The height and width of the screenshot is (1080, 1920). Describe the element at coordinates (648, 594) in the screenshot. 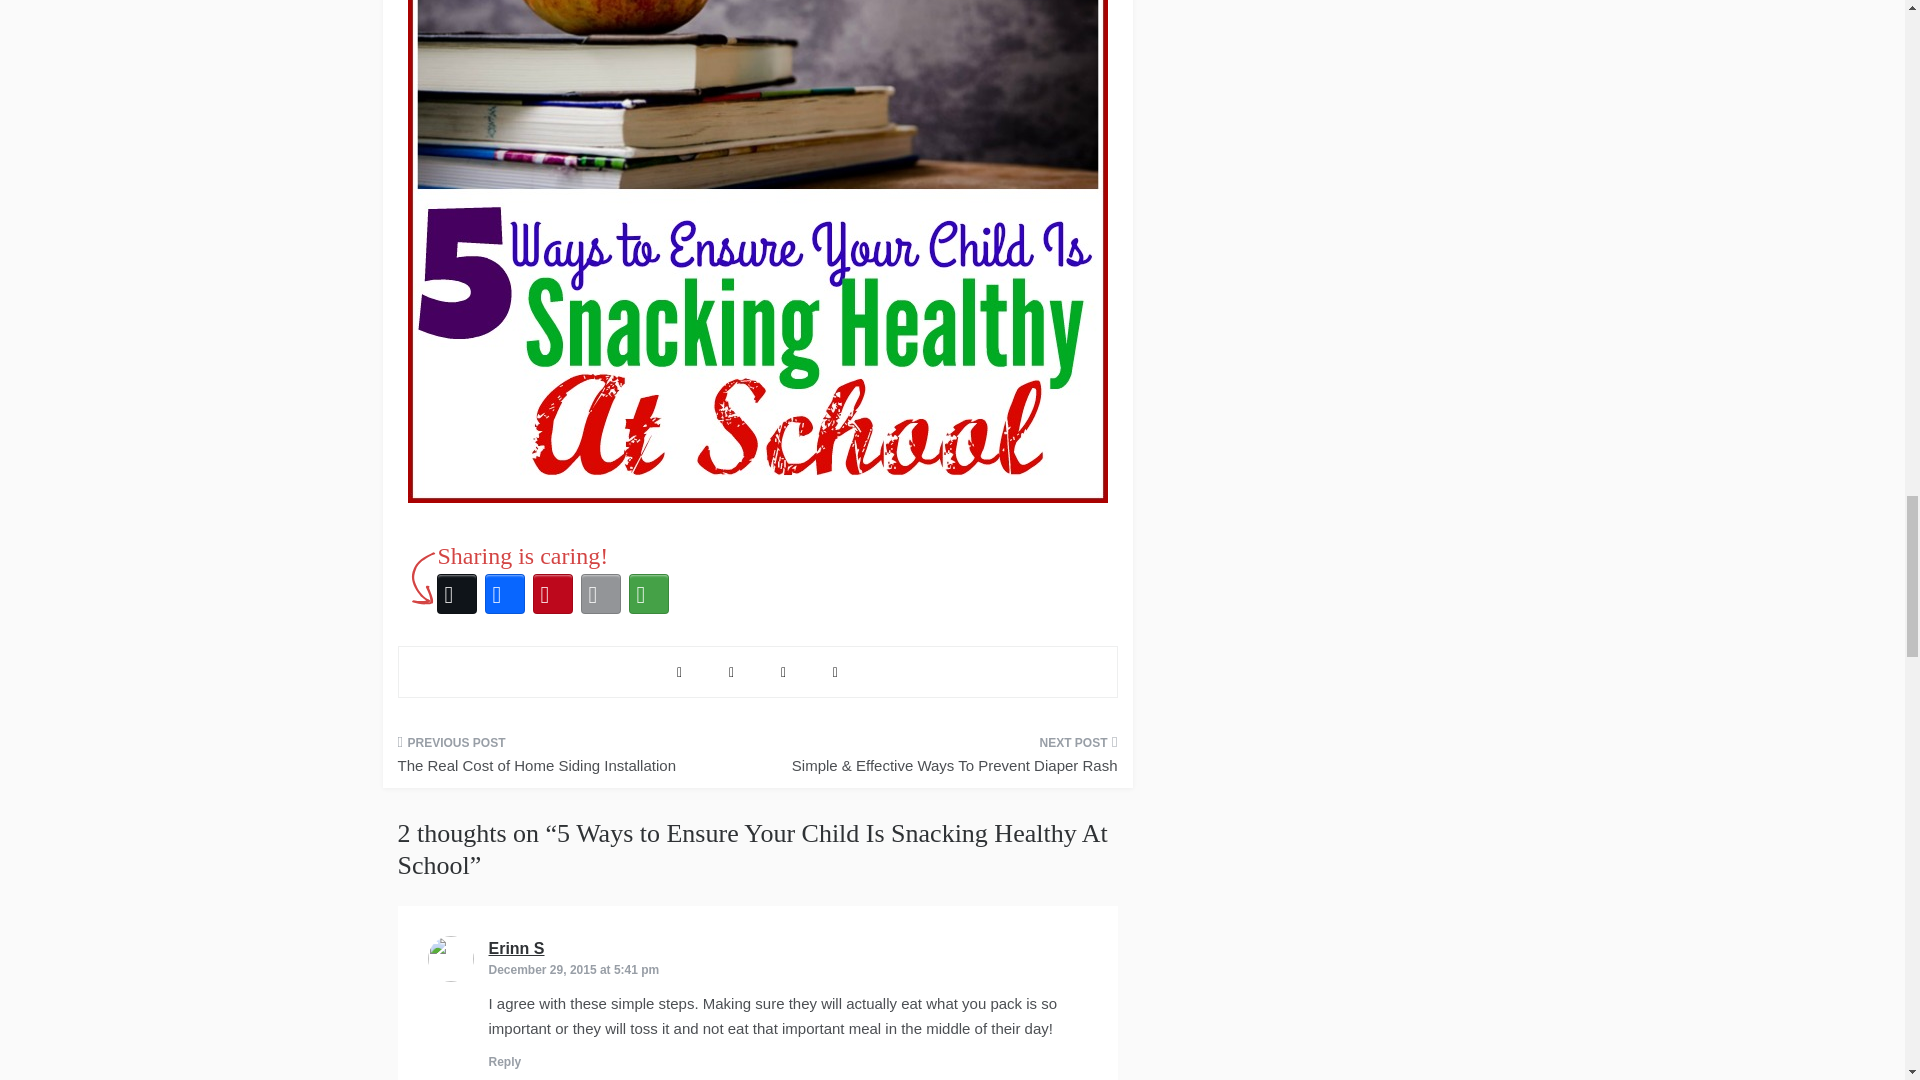

I see `More Options` at that location.